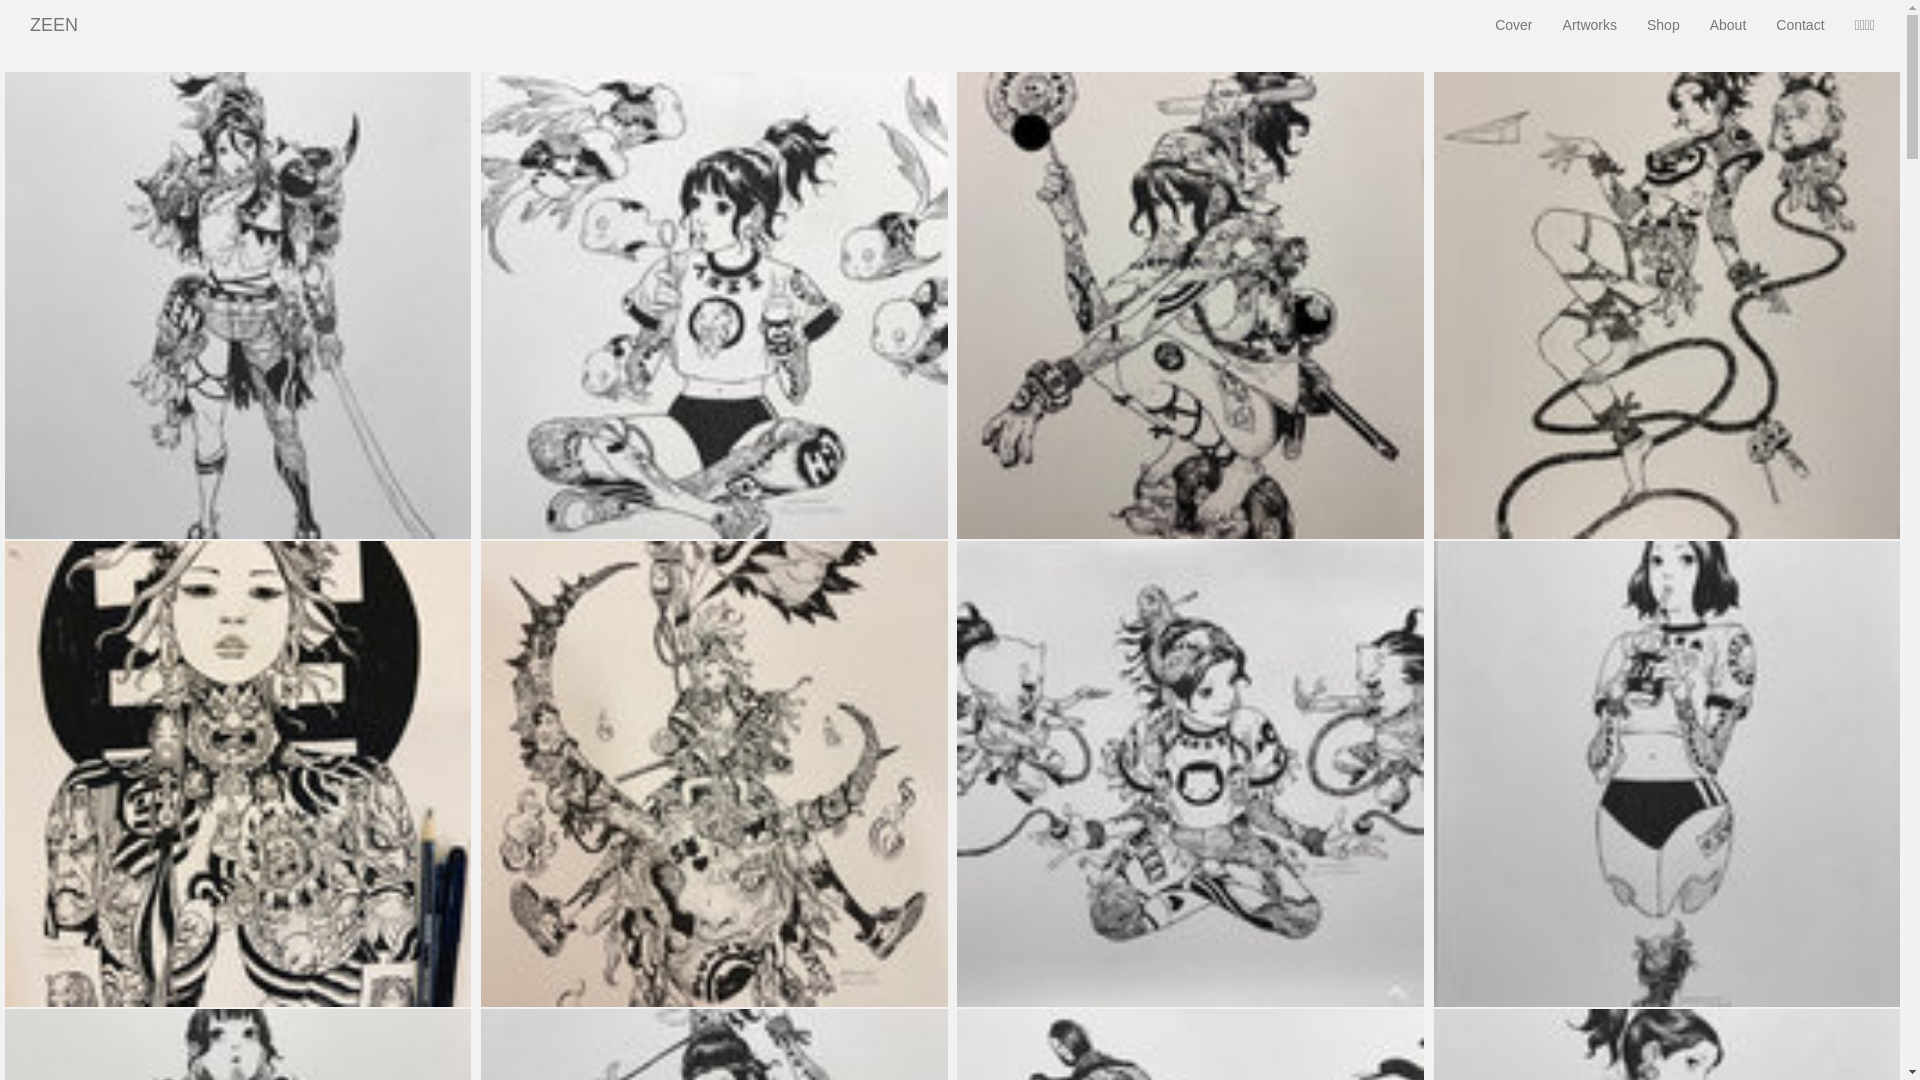  Describe the element at coordinates (1664, 25) in the screenshot. I see `Shop` at that location.